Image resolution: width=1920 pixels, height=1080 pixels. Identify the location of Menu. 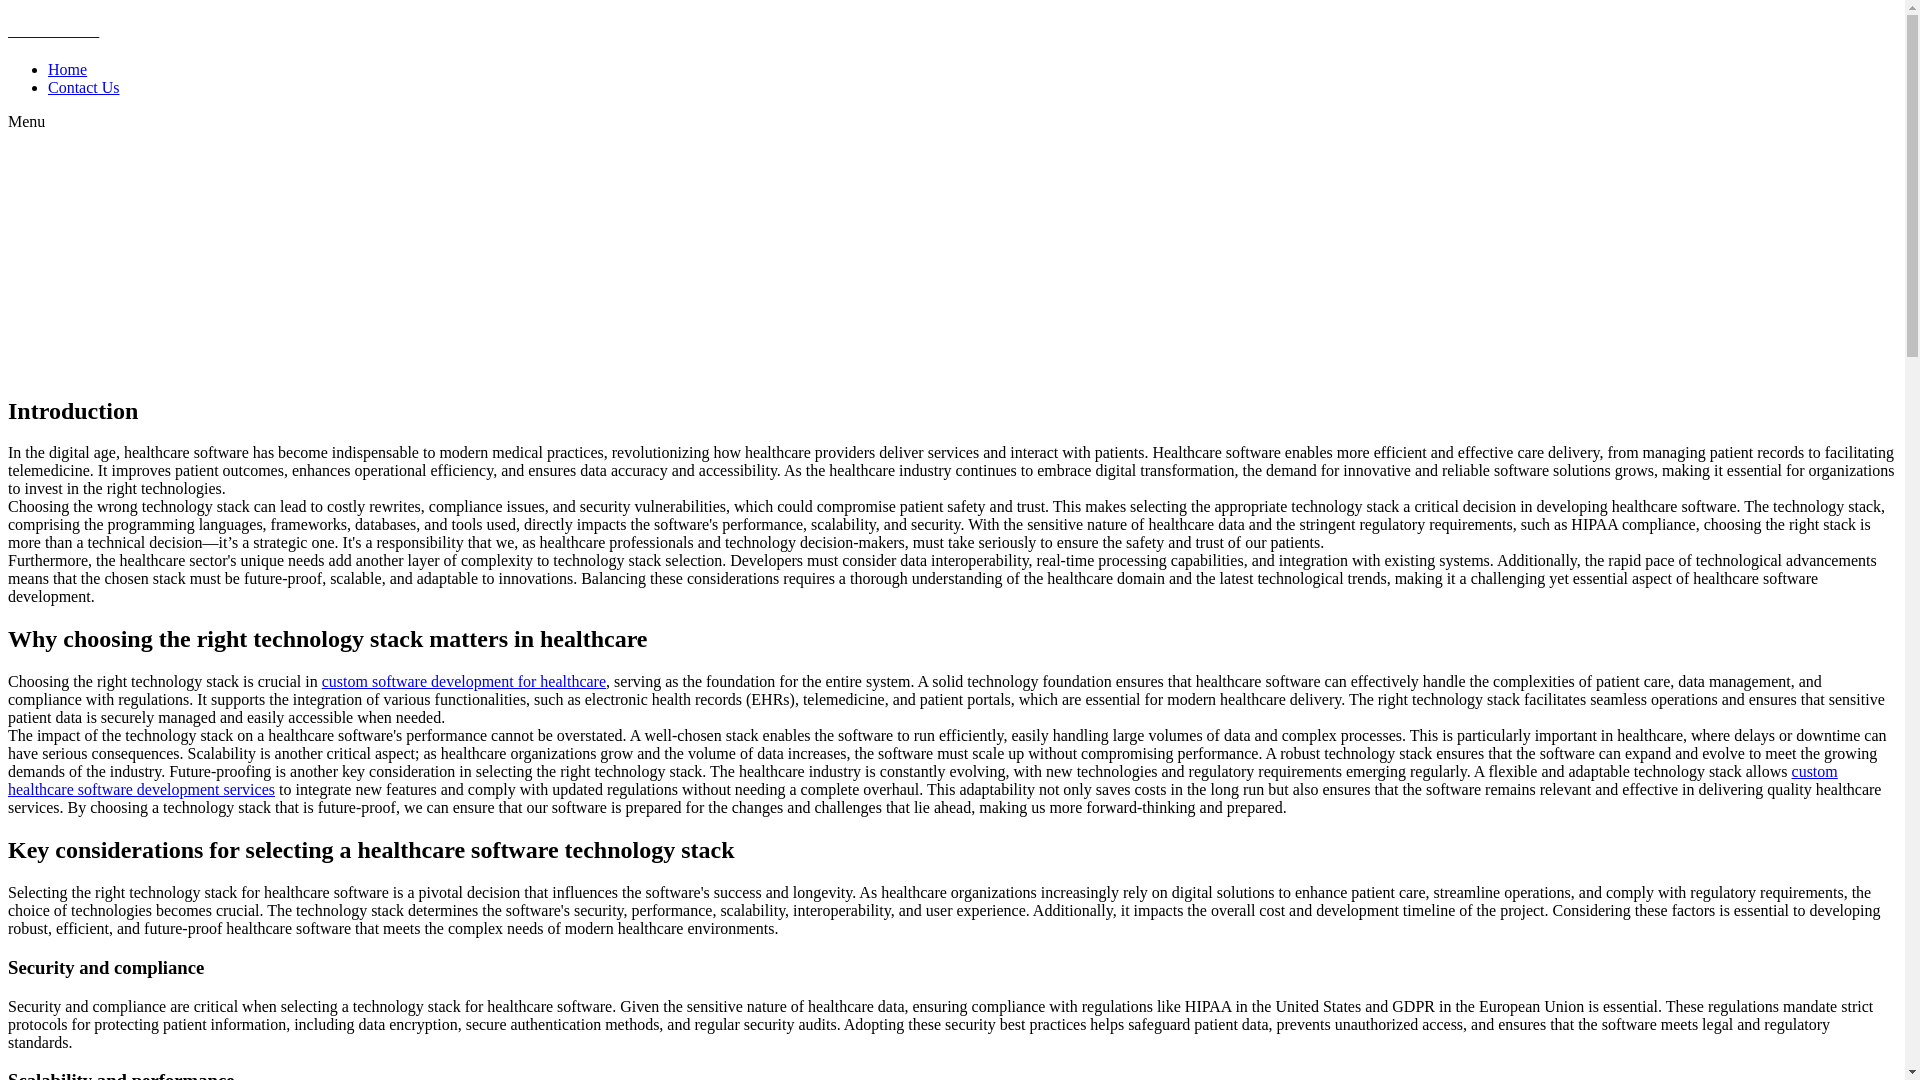
(26, 121).